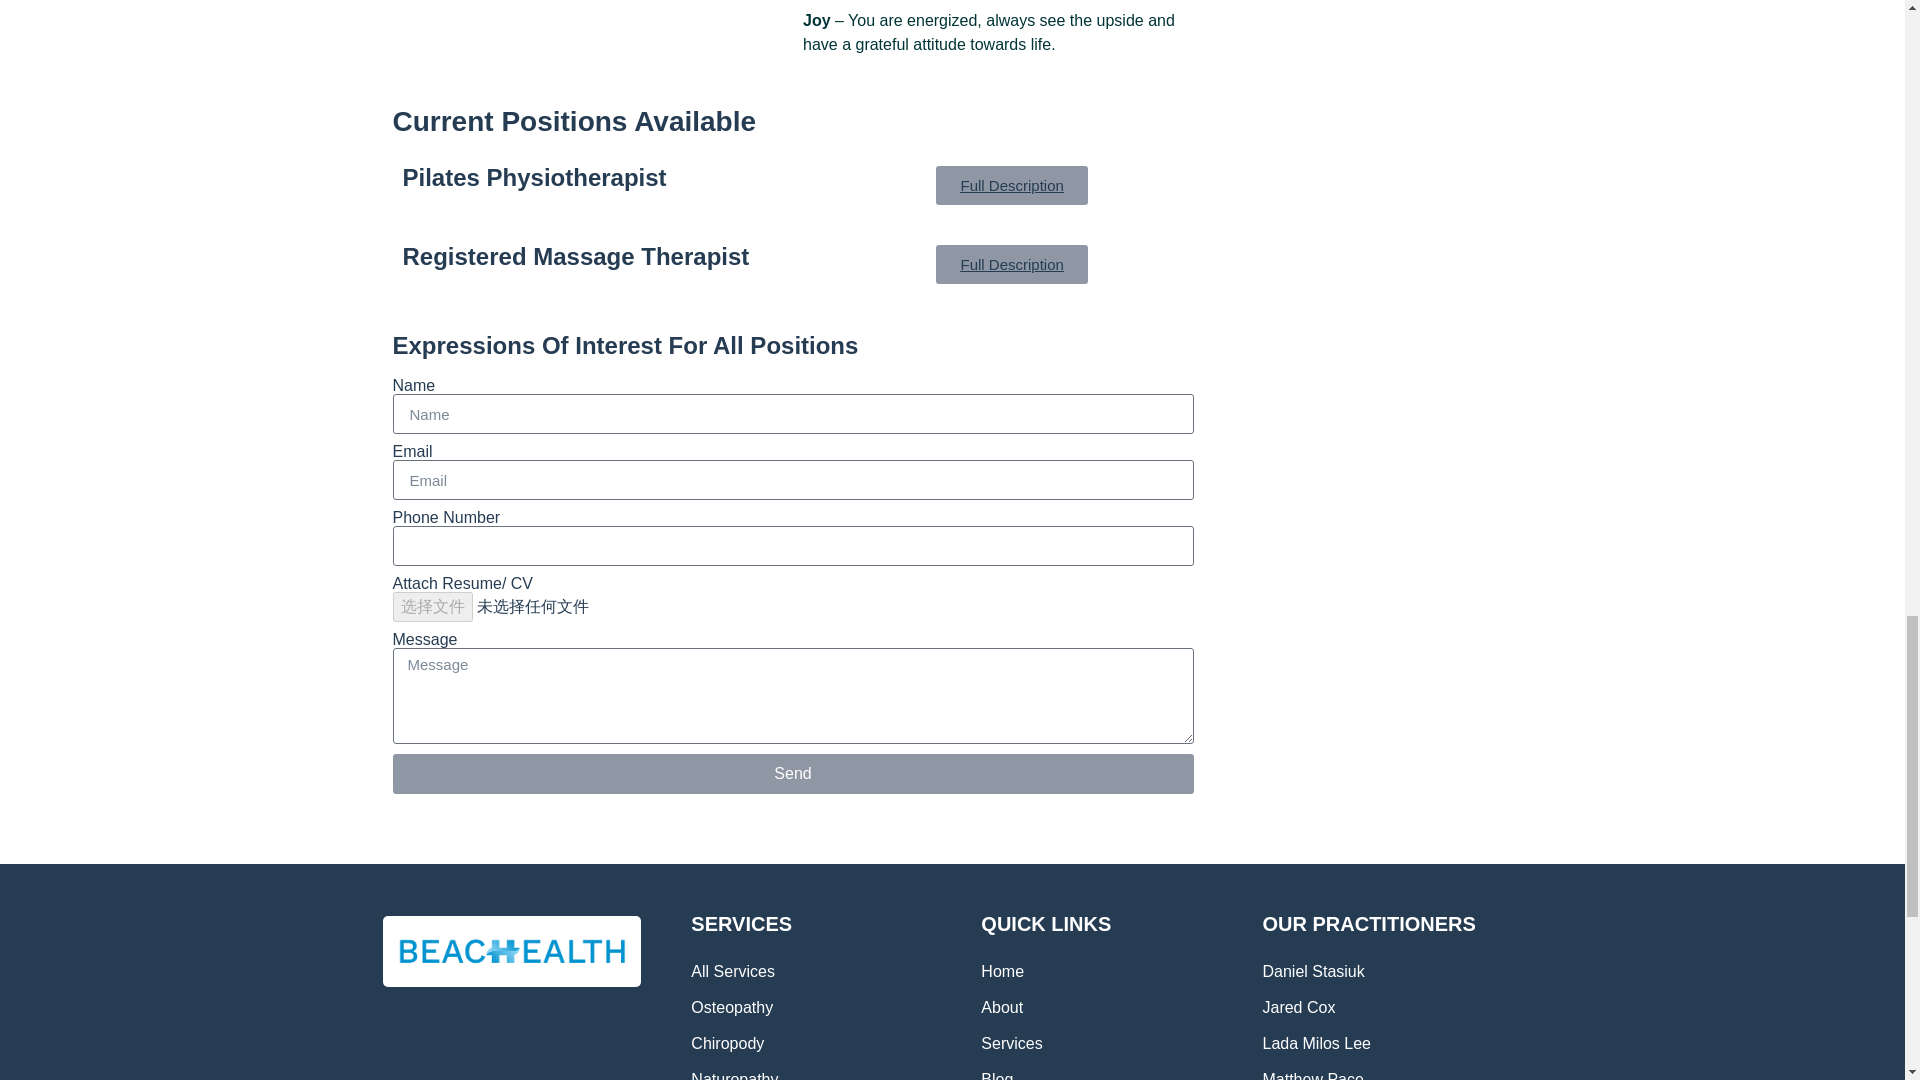 Image resolution: width=1920 pixels, height=1080 pixels. What do you see at coordinates (792, 773) in the screenshot?
I see `Send` at bounding box center [792, 773].